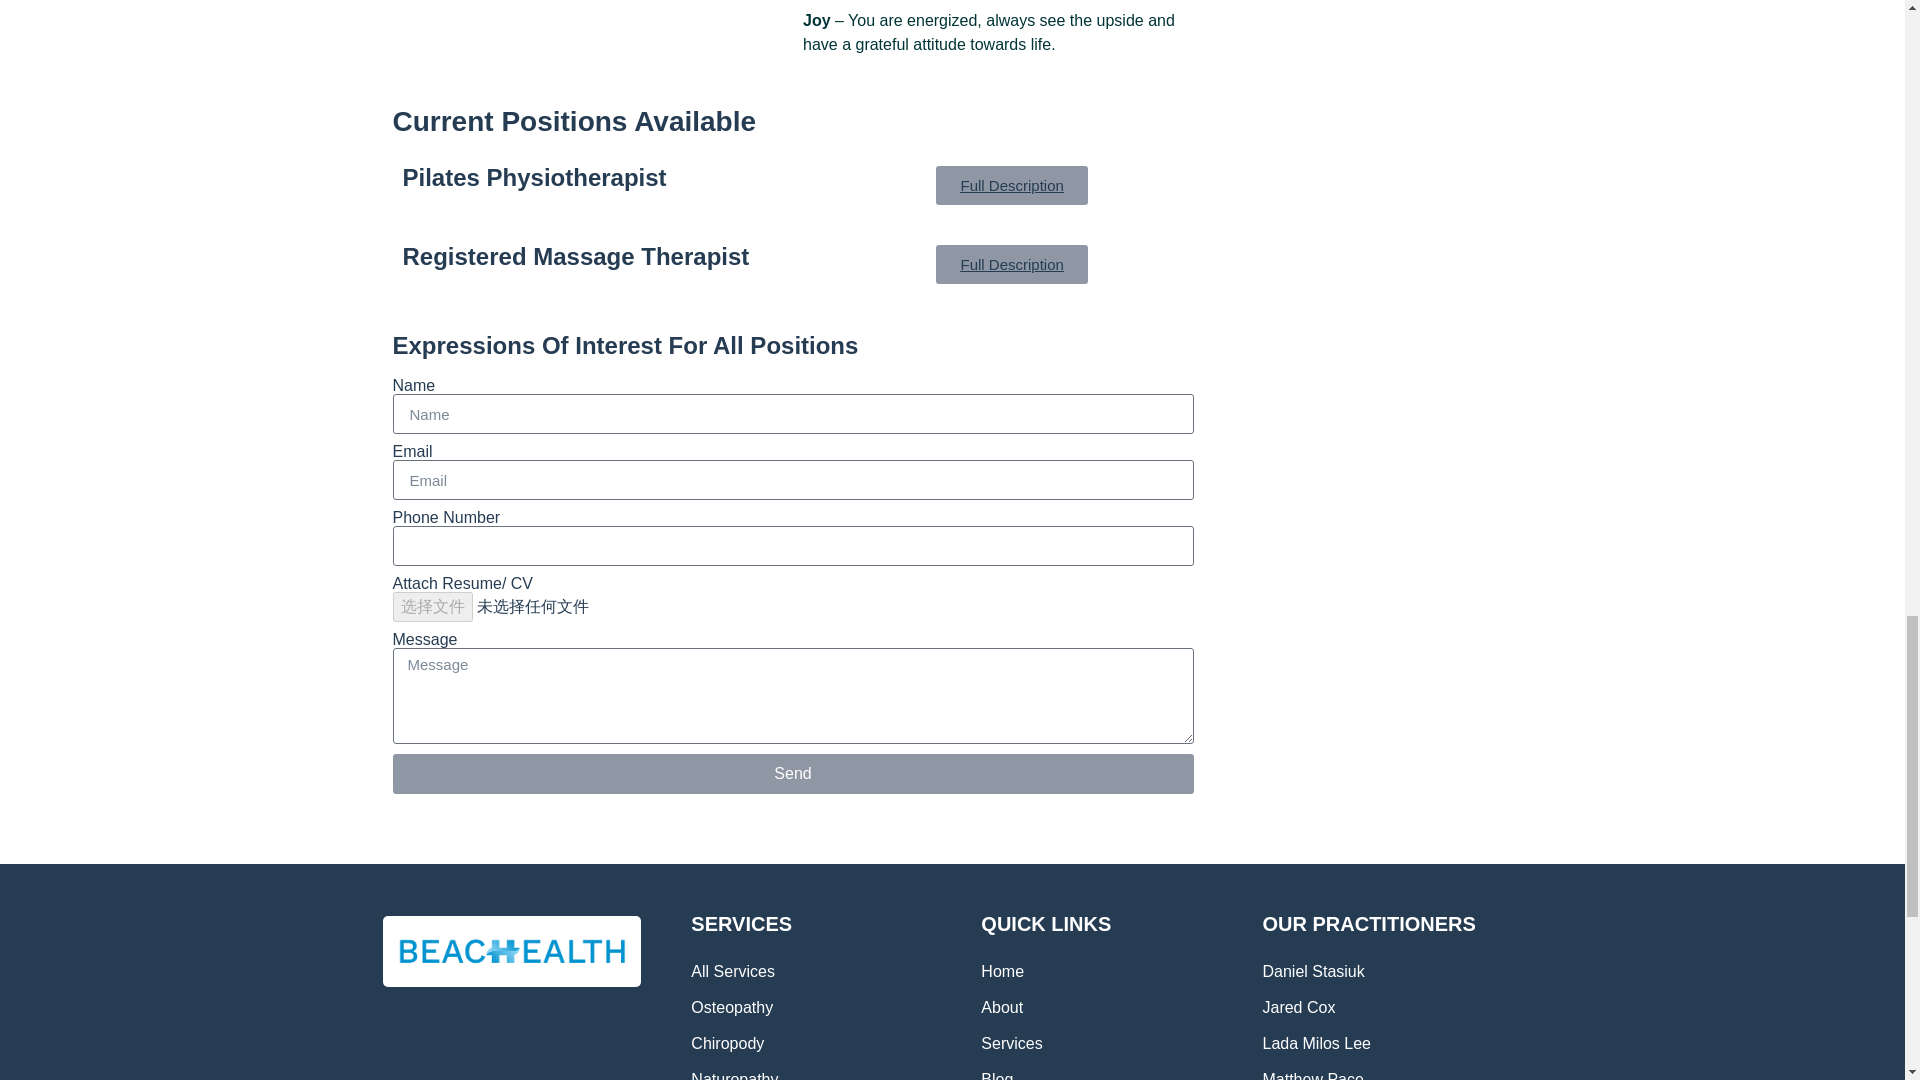 Image resolution: width=1920 pixels, height=1080 pixels. What do you see at coordinates (792, 773) in the screenshot?
I see `Send` at bounding box center [792, 773].